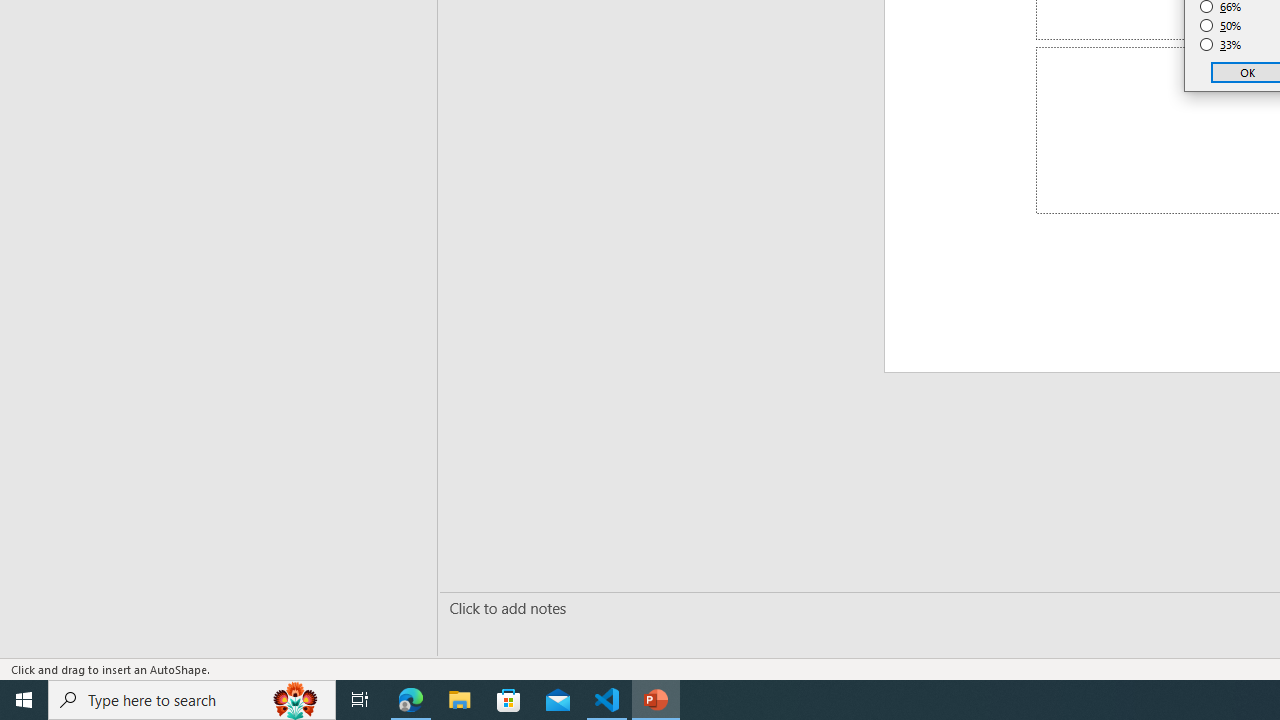 The image size is (1280, 720). I want to click on 50%, so click(1221, 26).